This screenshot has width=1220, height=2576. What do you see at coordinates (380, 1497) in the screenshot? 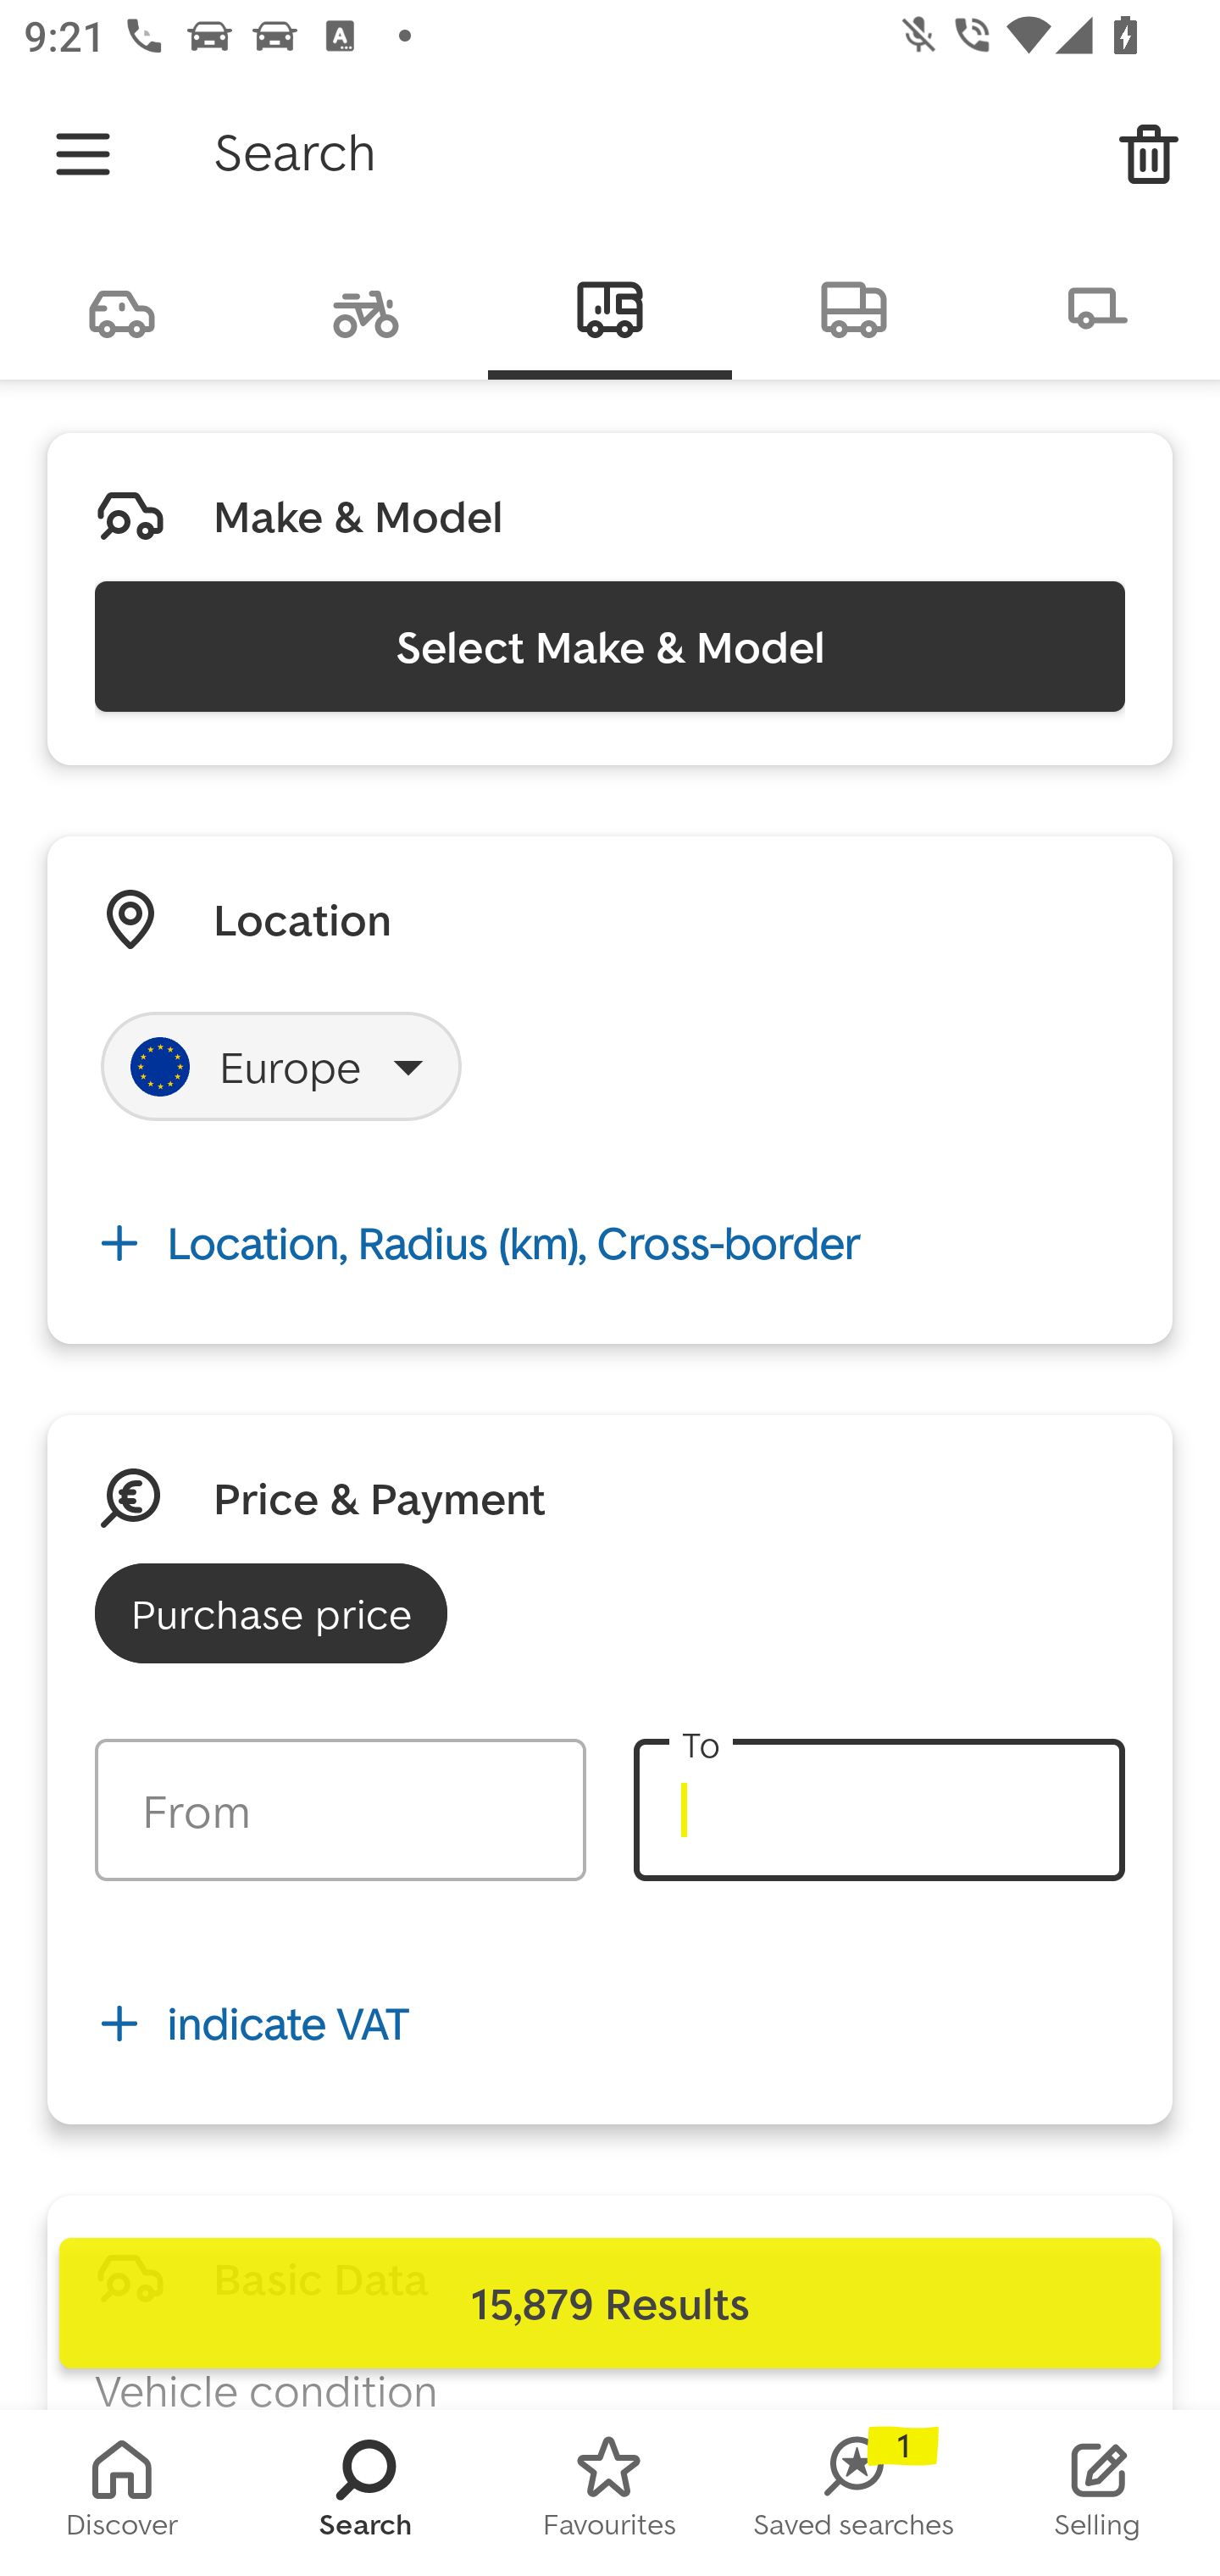
I see `Price & Payment` at bounding box center [380, 1497].